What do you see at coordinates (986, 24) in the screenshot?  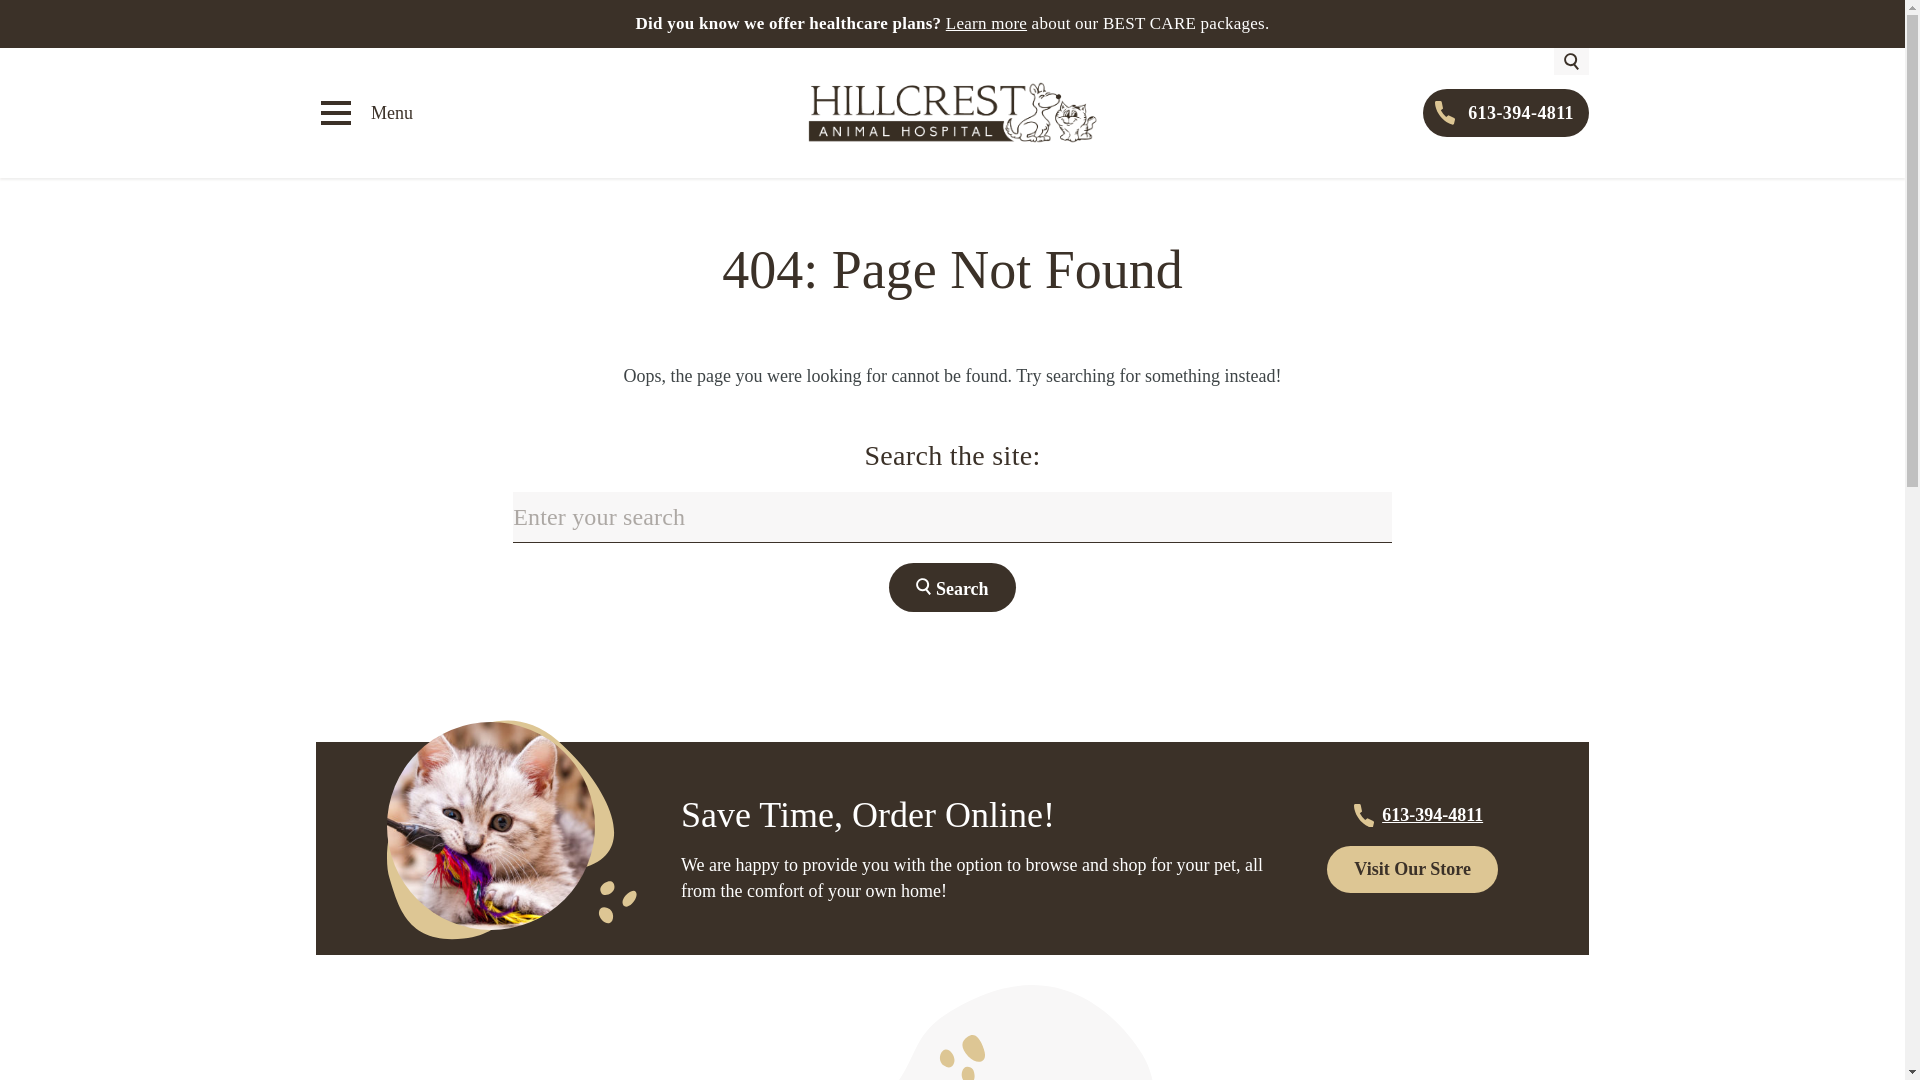 I see `Learn more` at bounding box center [986, 24].